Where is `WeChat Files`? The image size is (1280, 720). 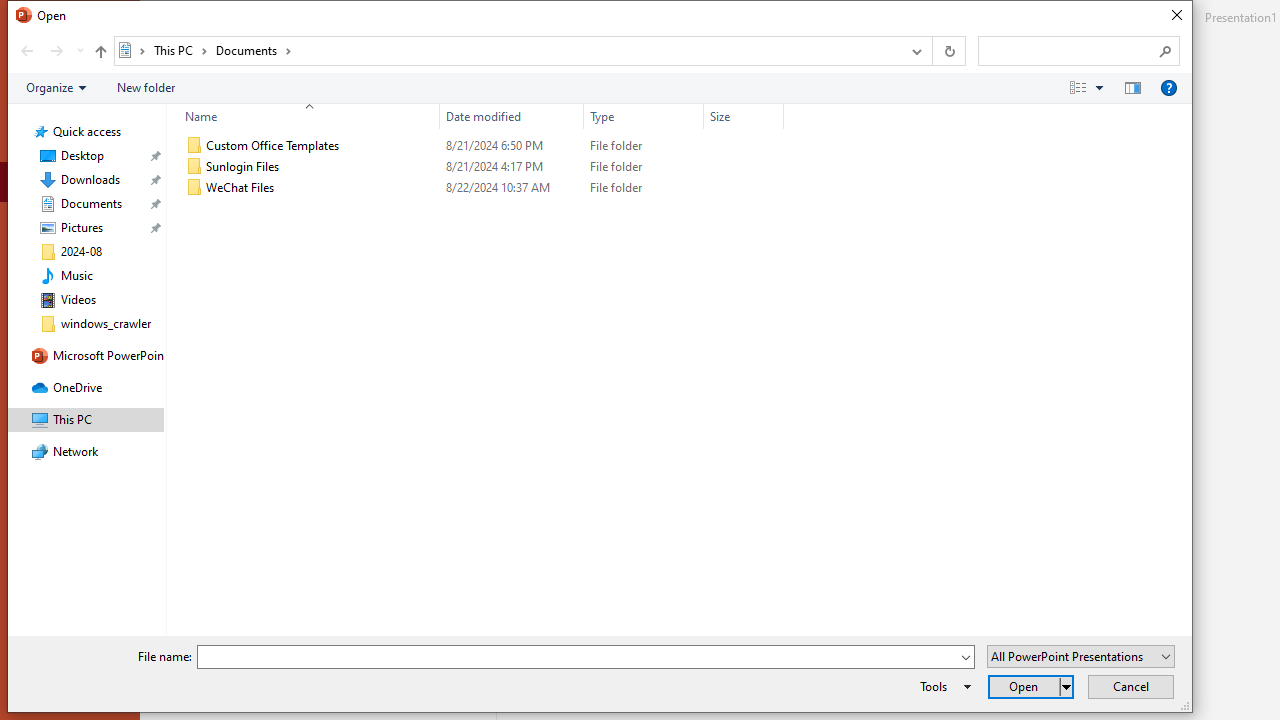
WeChat Files is located at coordinates (480, 188).